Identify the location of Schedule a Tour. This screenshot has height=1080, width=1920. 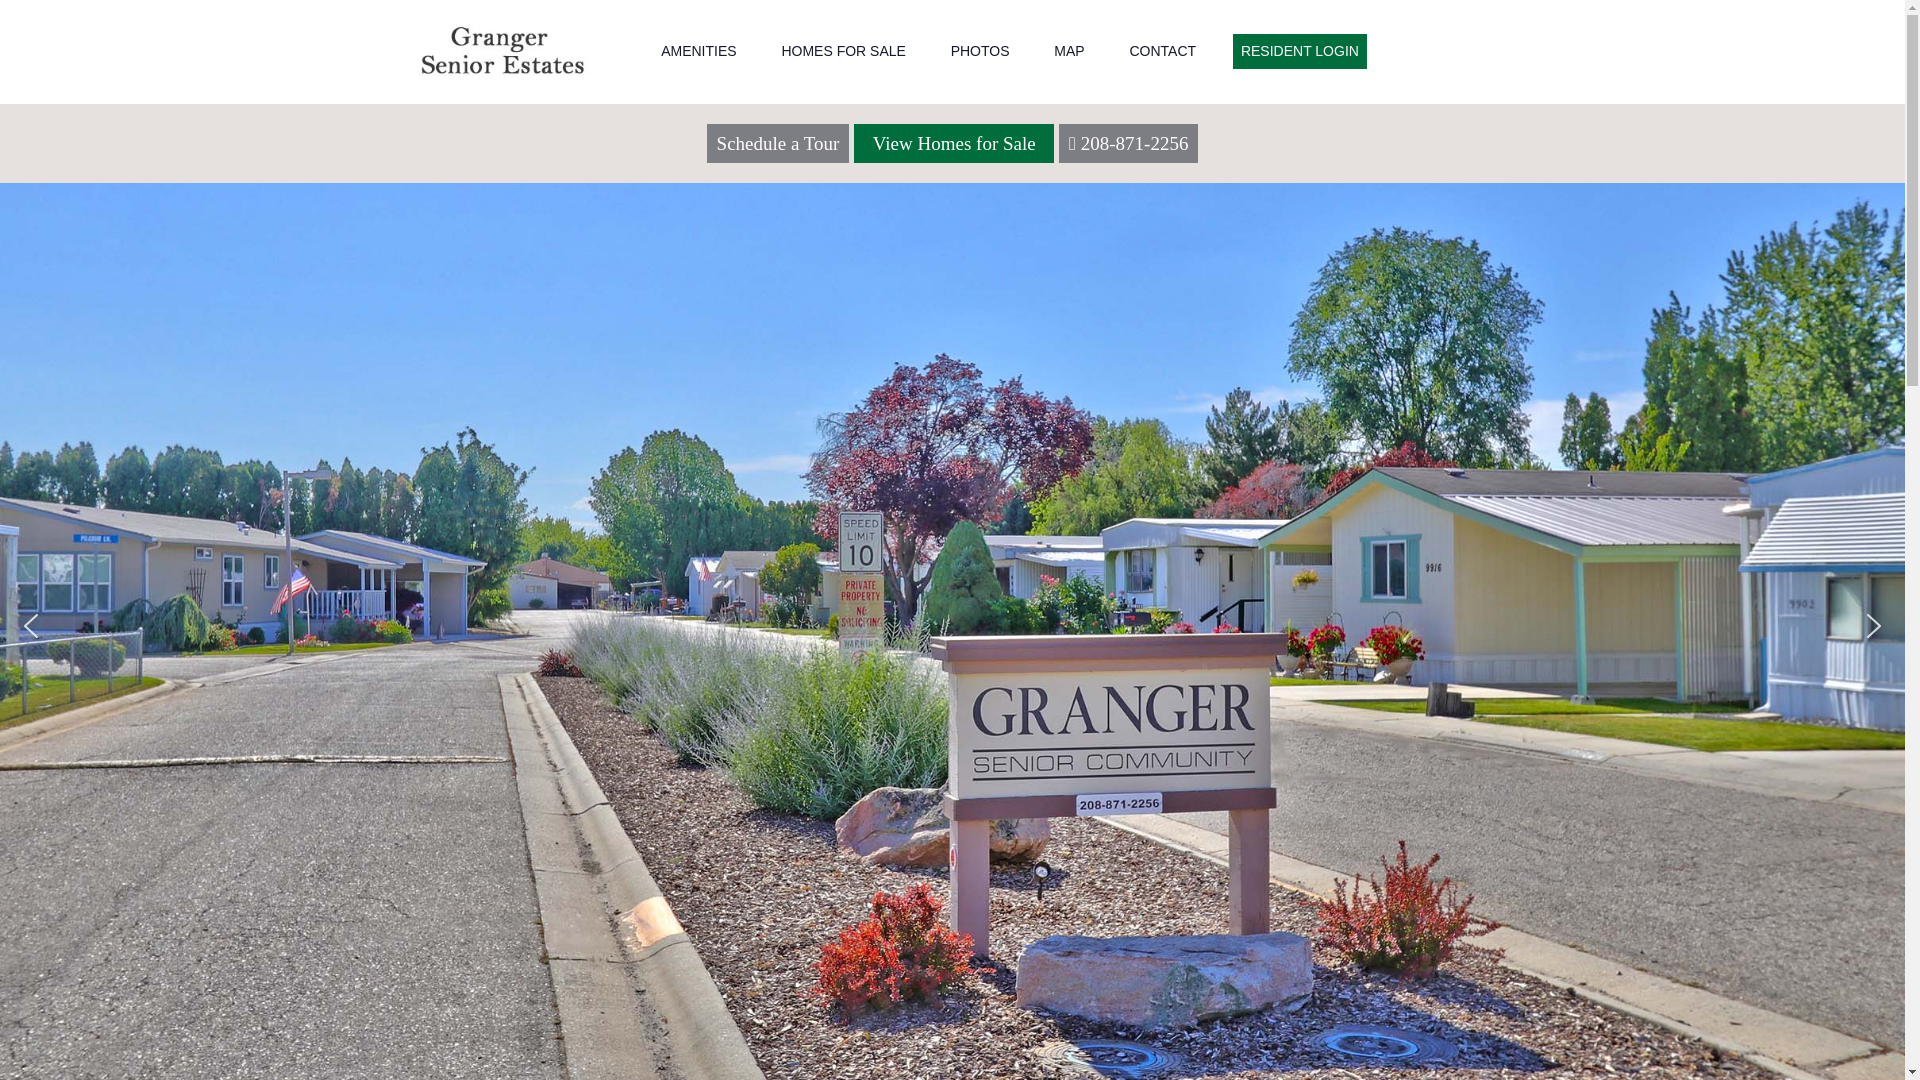
(778, 143).